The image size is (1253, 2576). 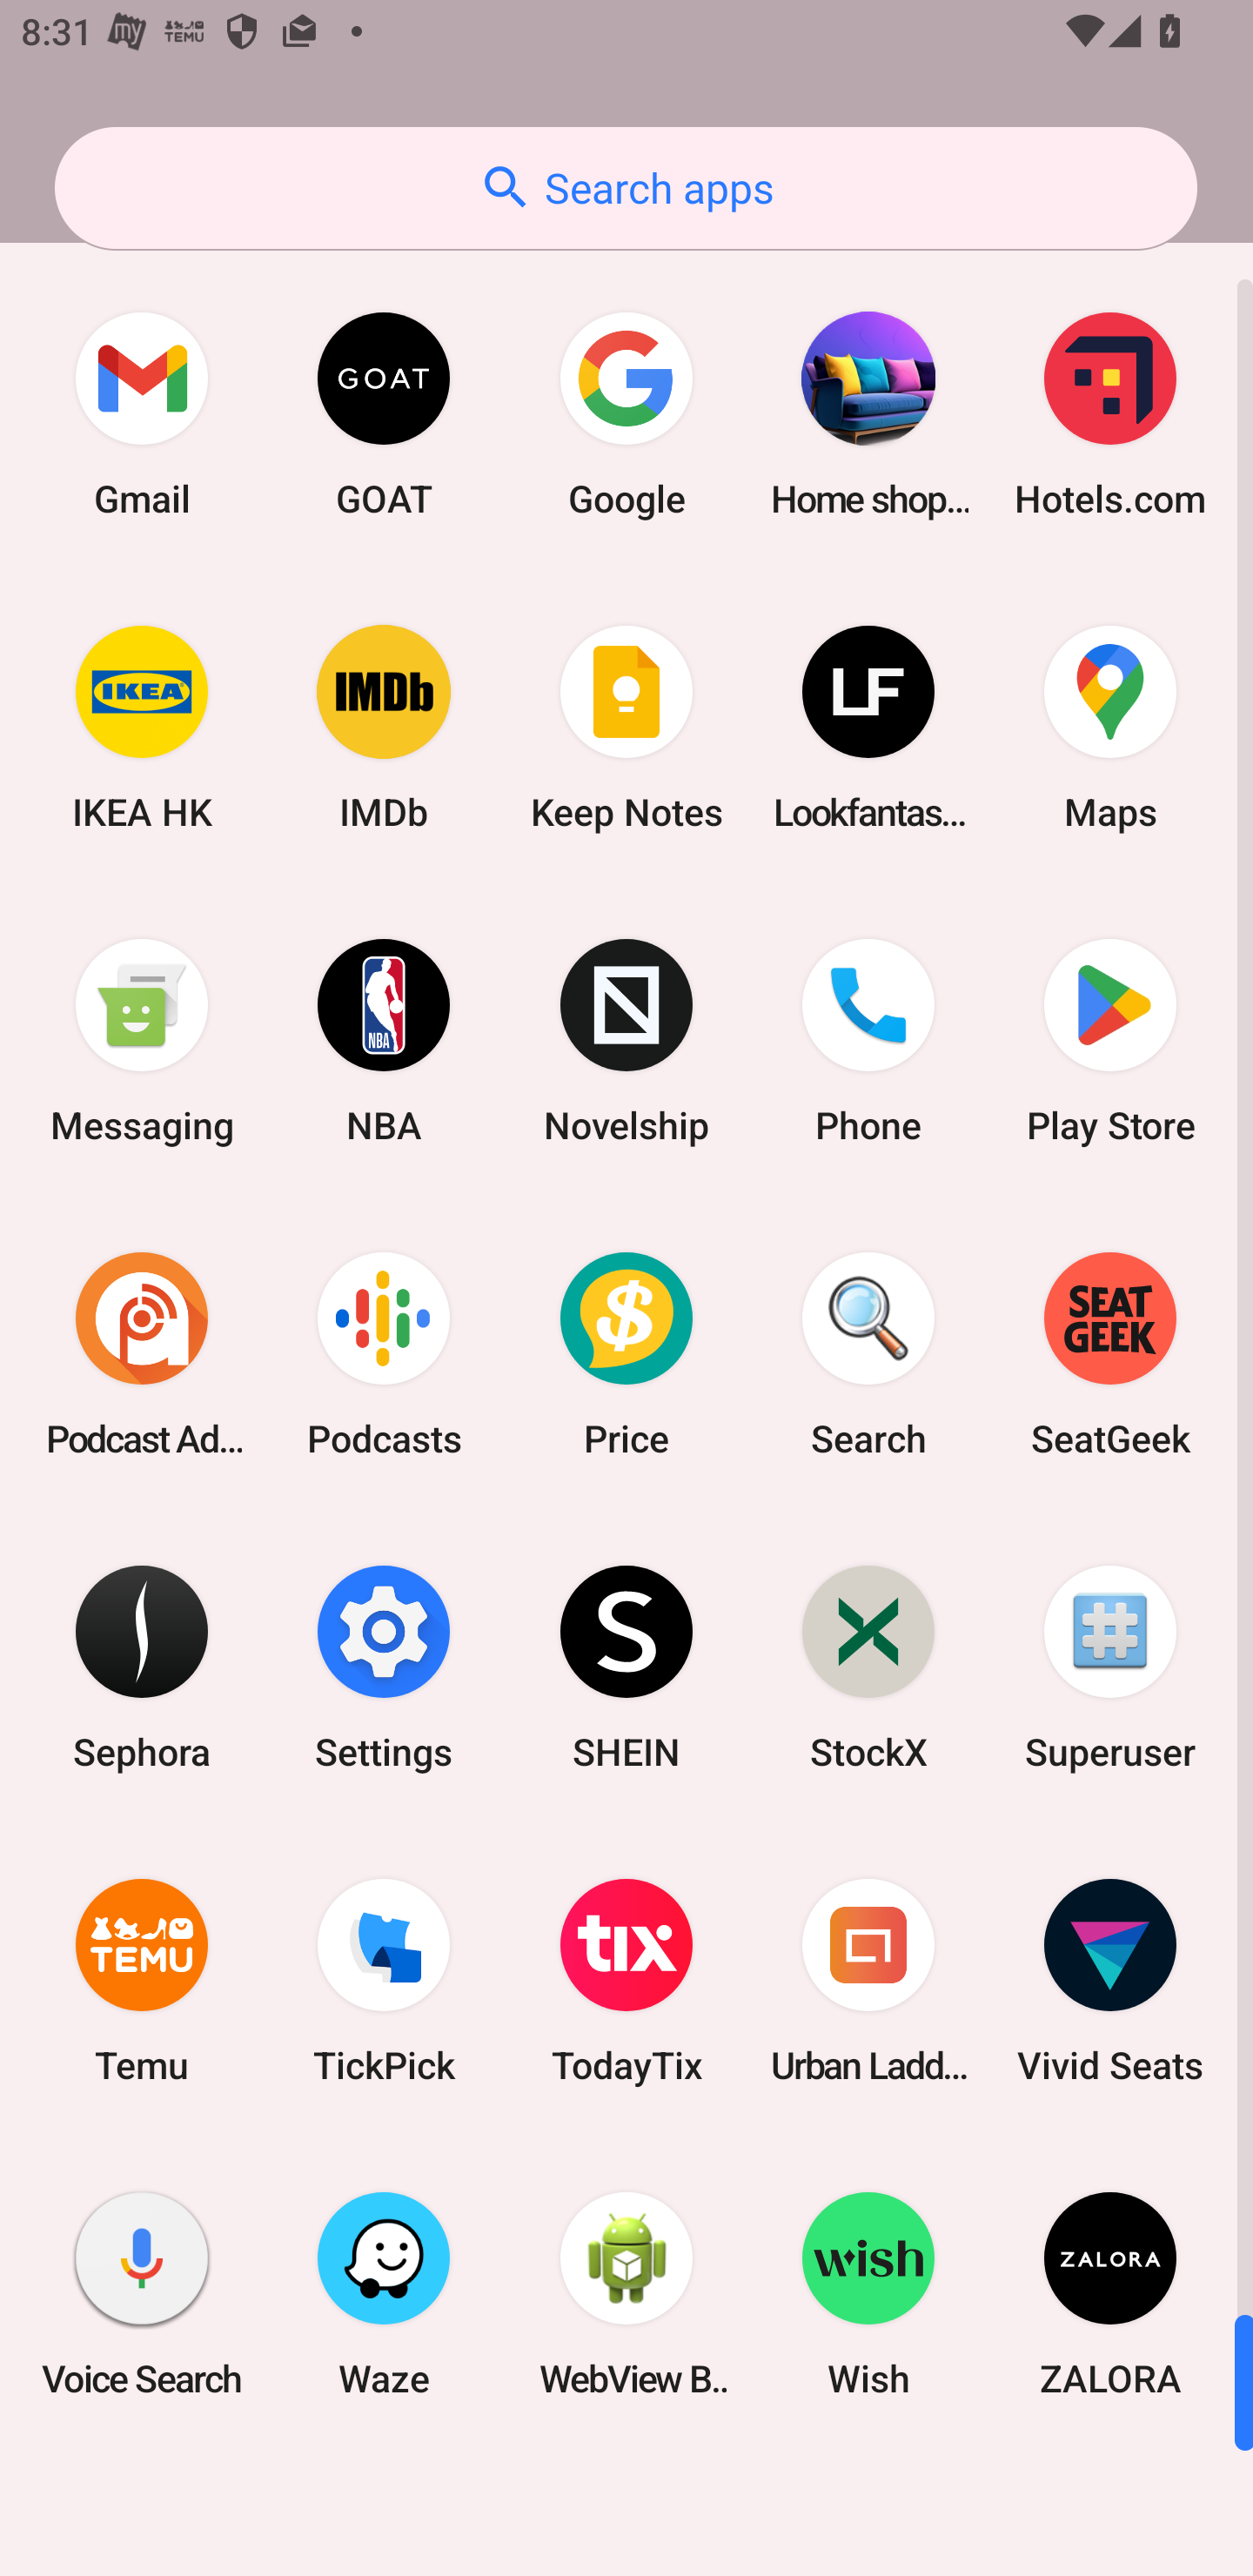 What do you see at coordinates (868, 728) in the screenshot?
I see `Lookfantastic` at bounding box center [868, 728].